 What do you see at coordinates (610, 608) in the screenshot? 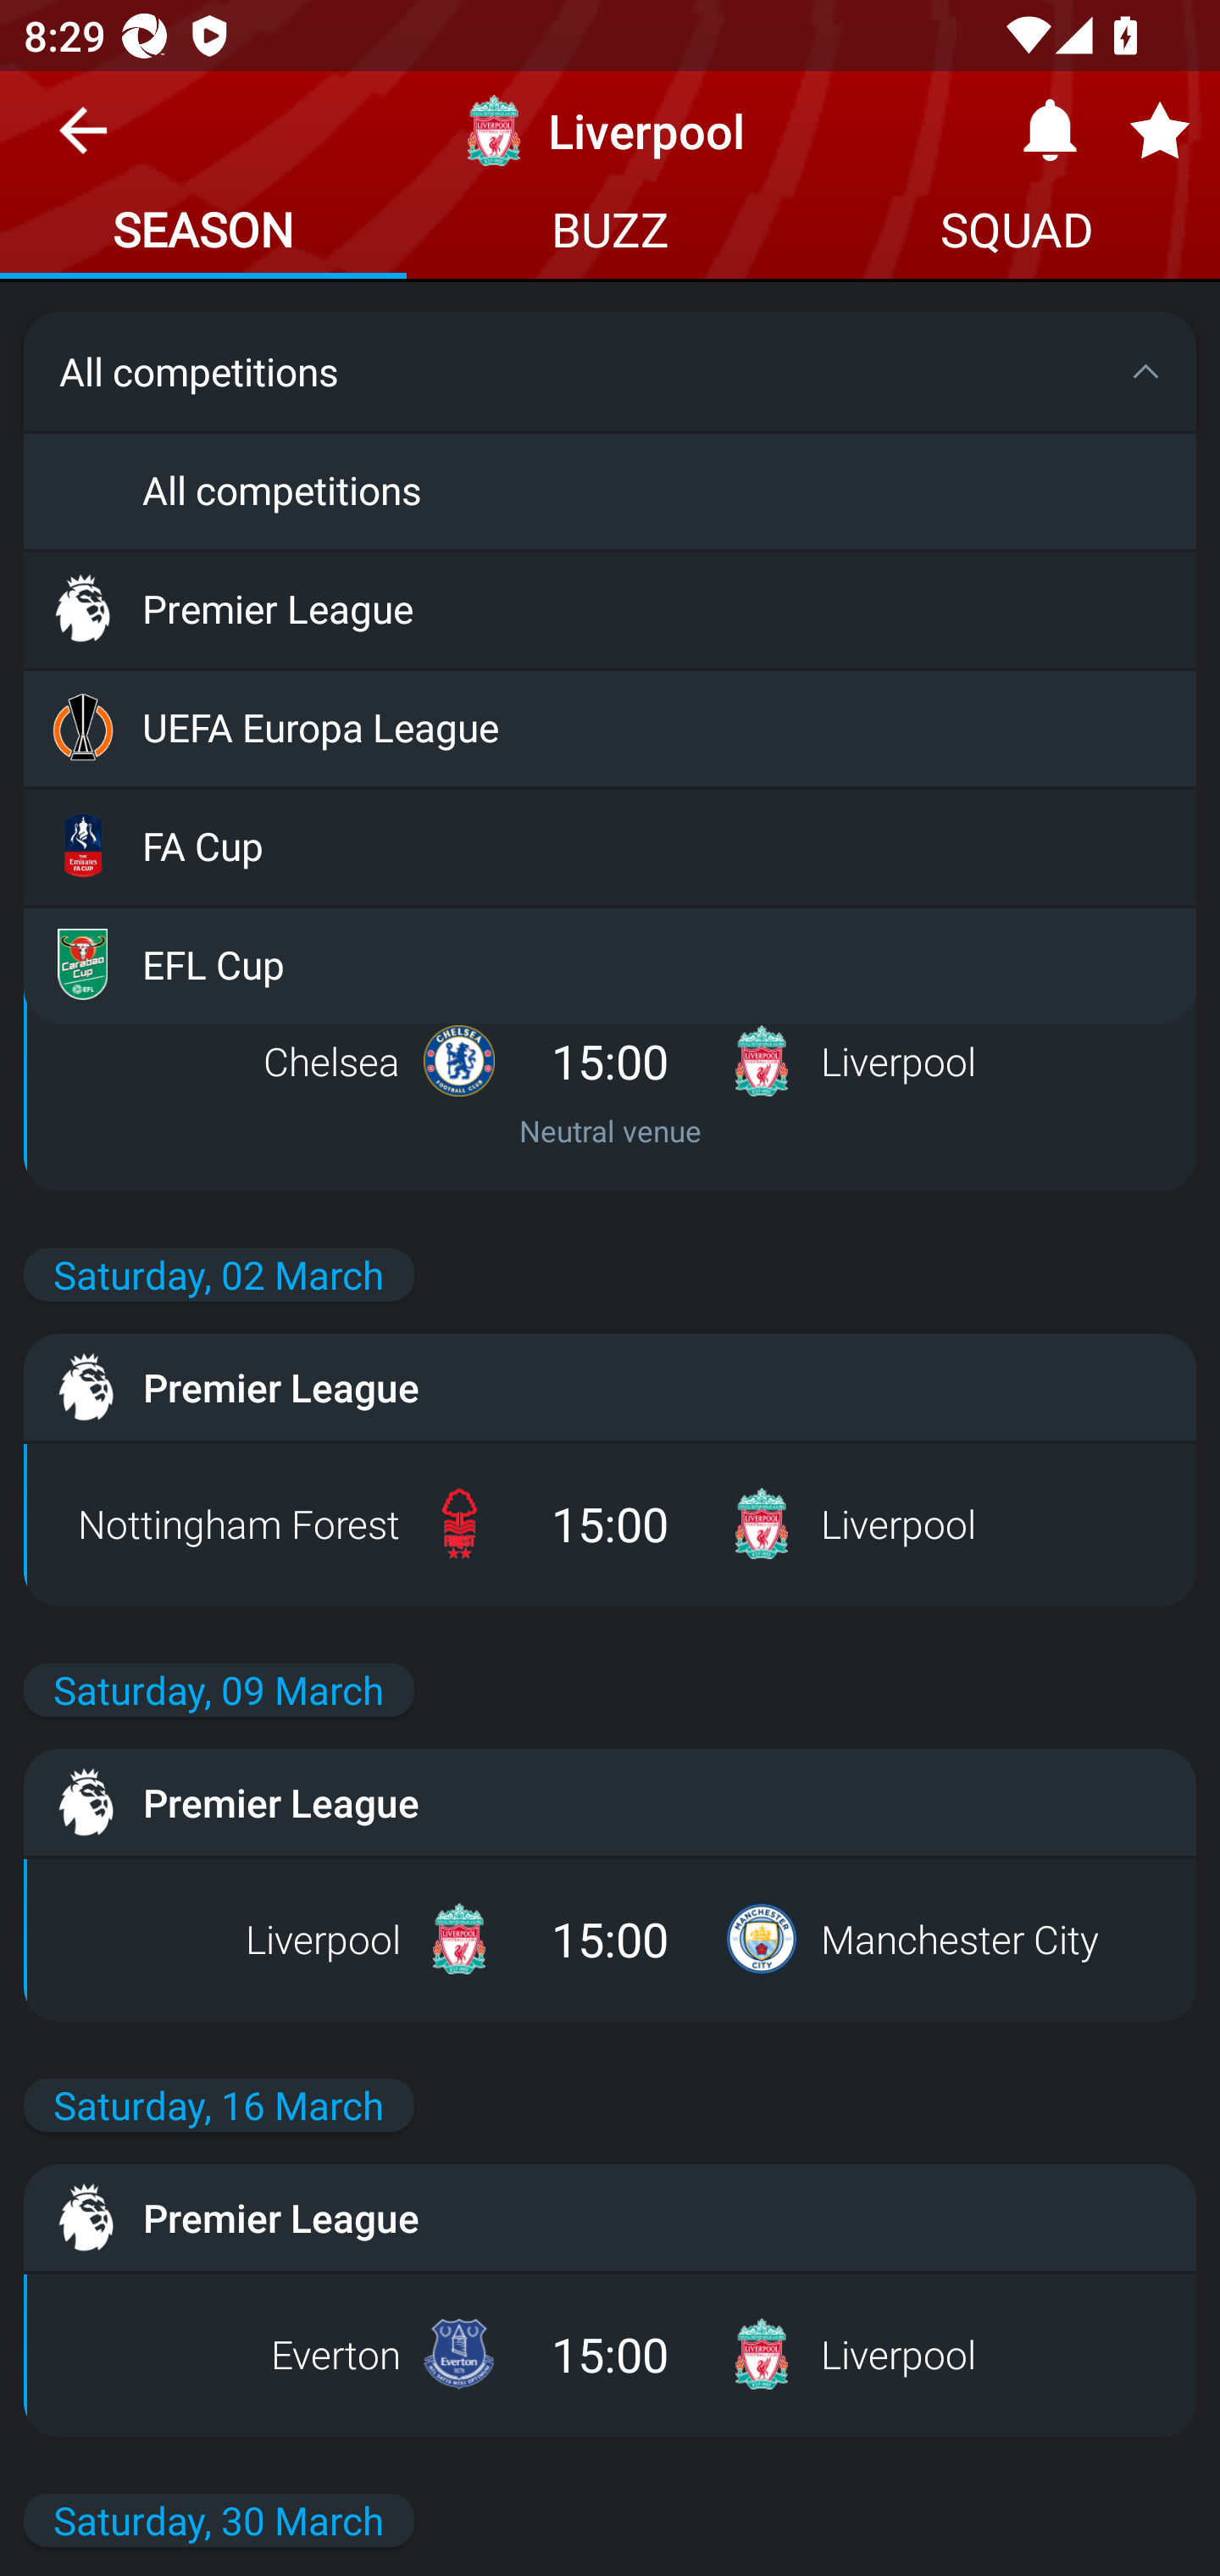
I see `Premier League` at bounding box center [610, 608].